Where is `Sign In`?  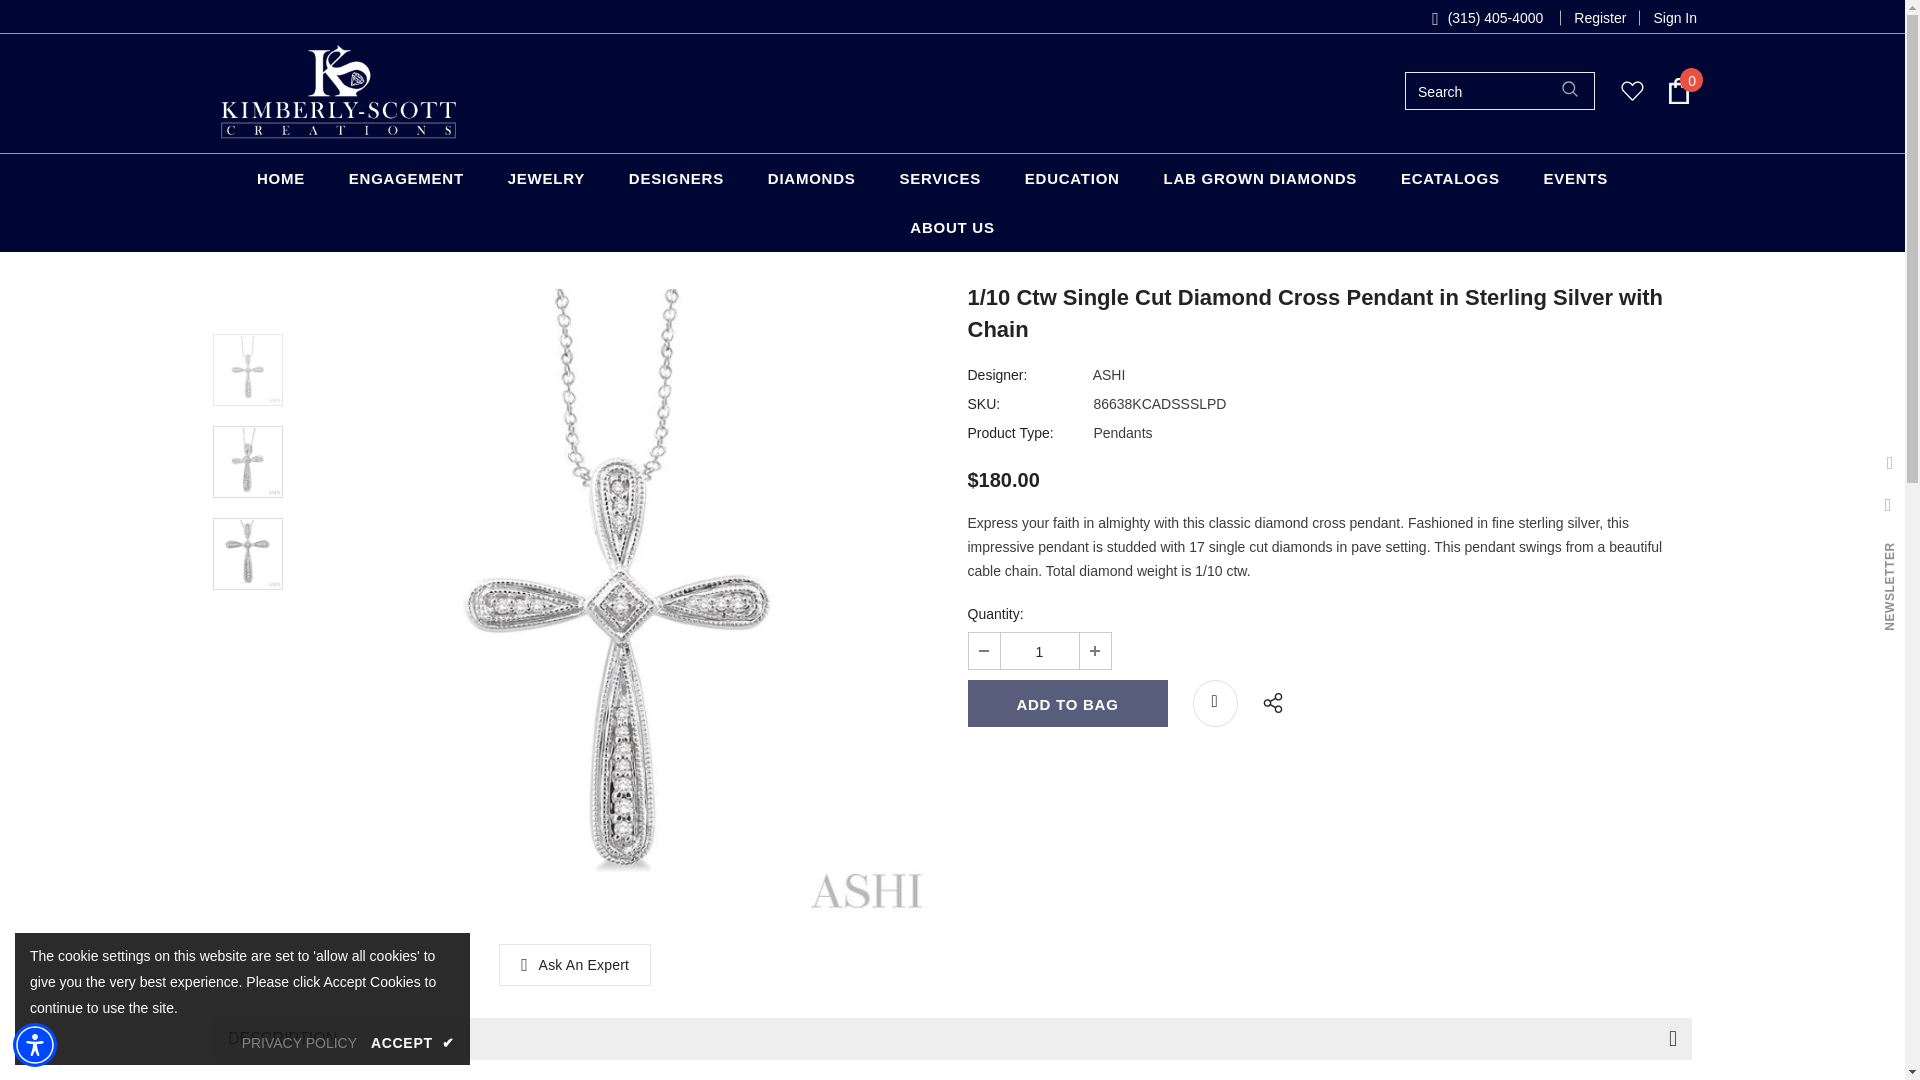
Sign In is located at coordinates (1668, 18).